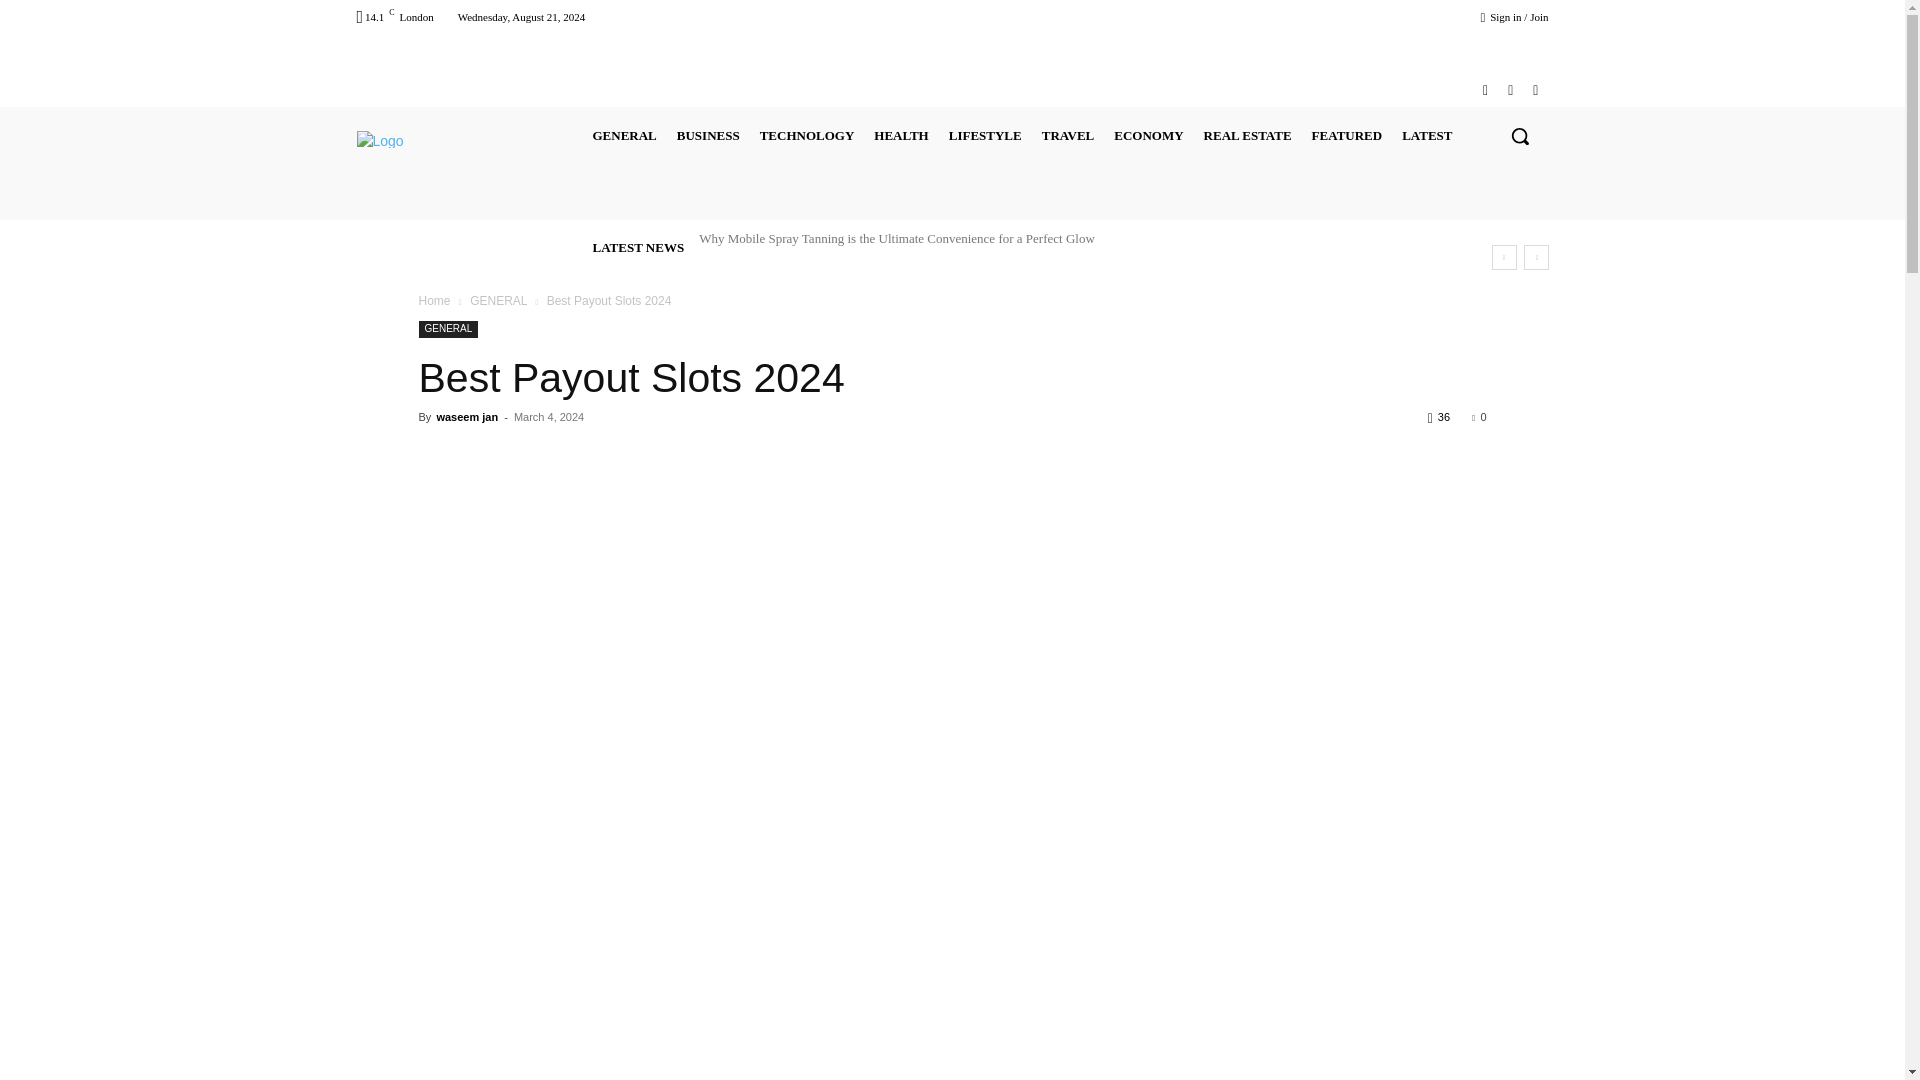 The image size is (1920, 1080). I want to click on LIFESTYLE, so click(984, 136).